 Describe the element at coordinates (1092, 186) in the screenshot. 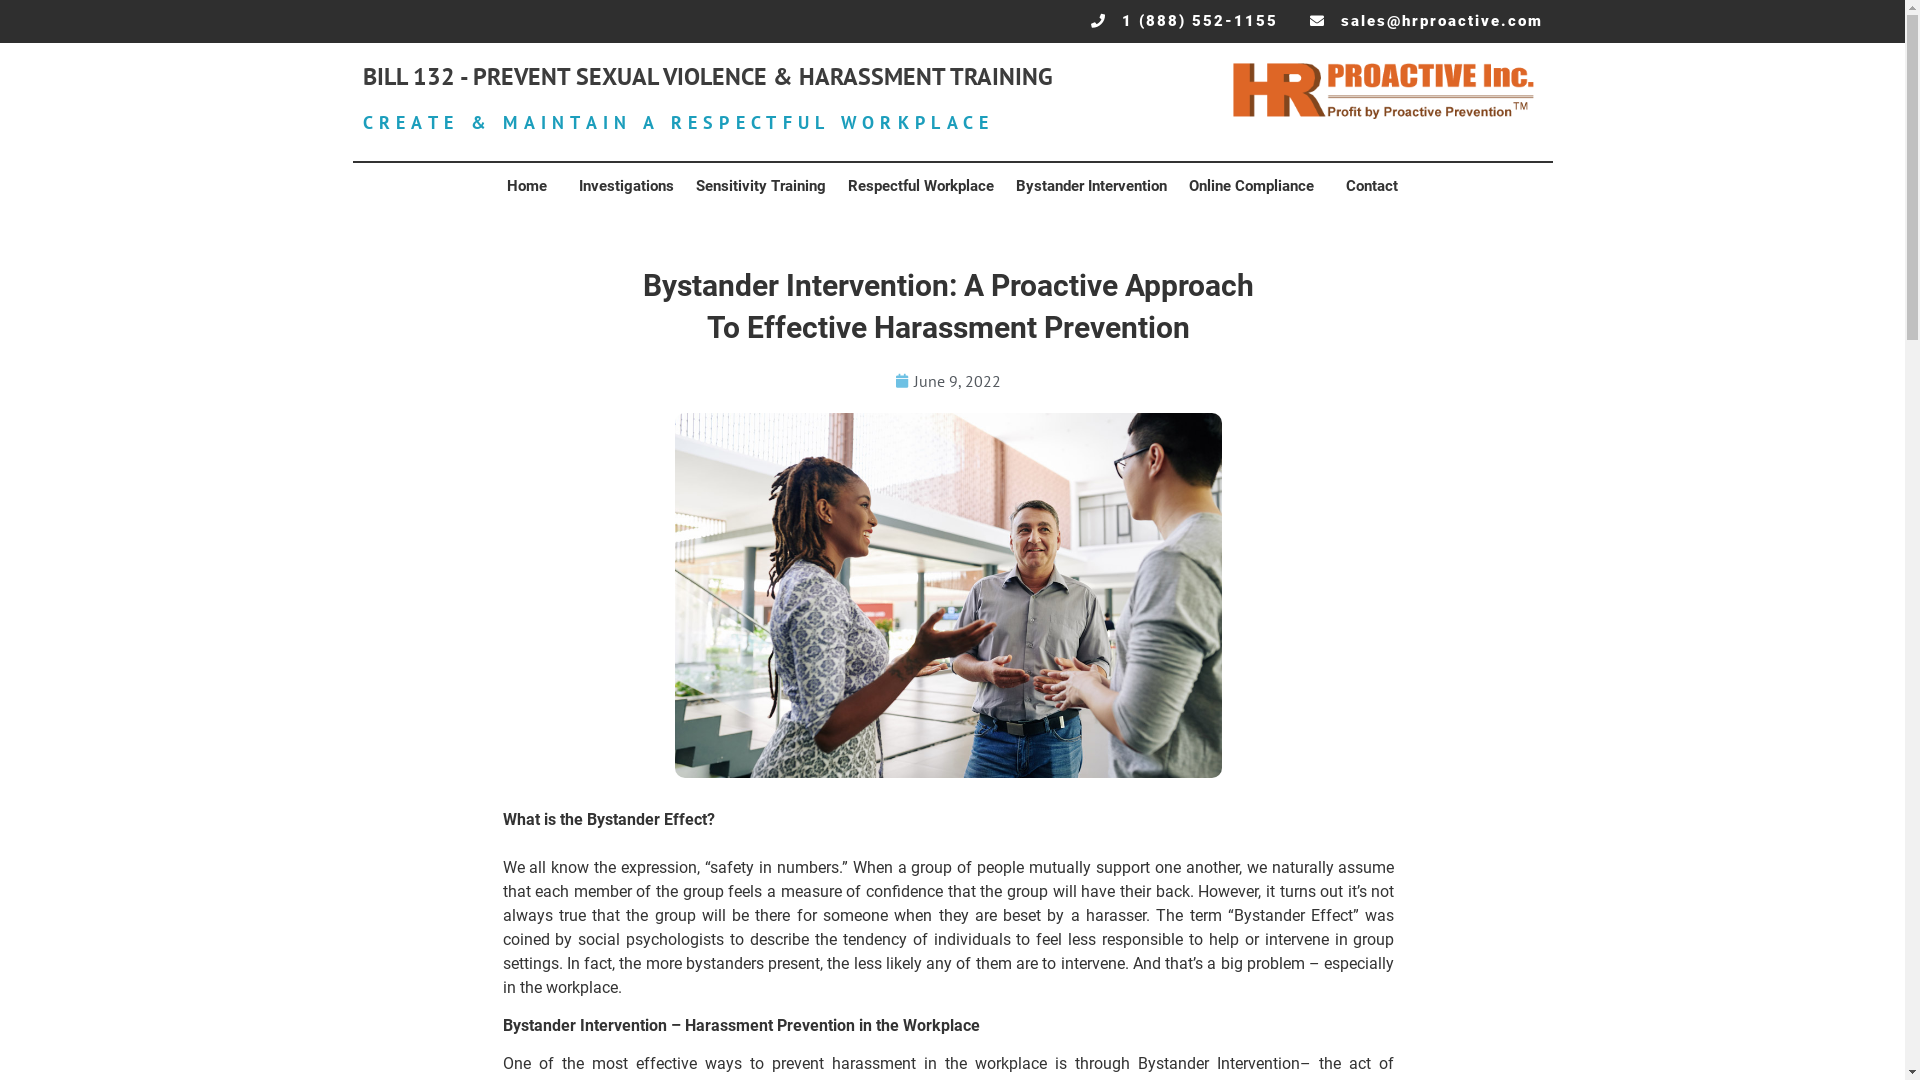

I see `Bystander Intervention` at that location.